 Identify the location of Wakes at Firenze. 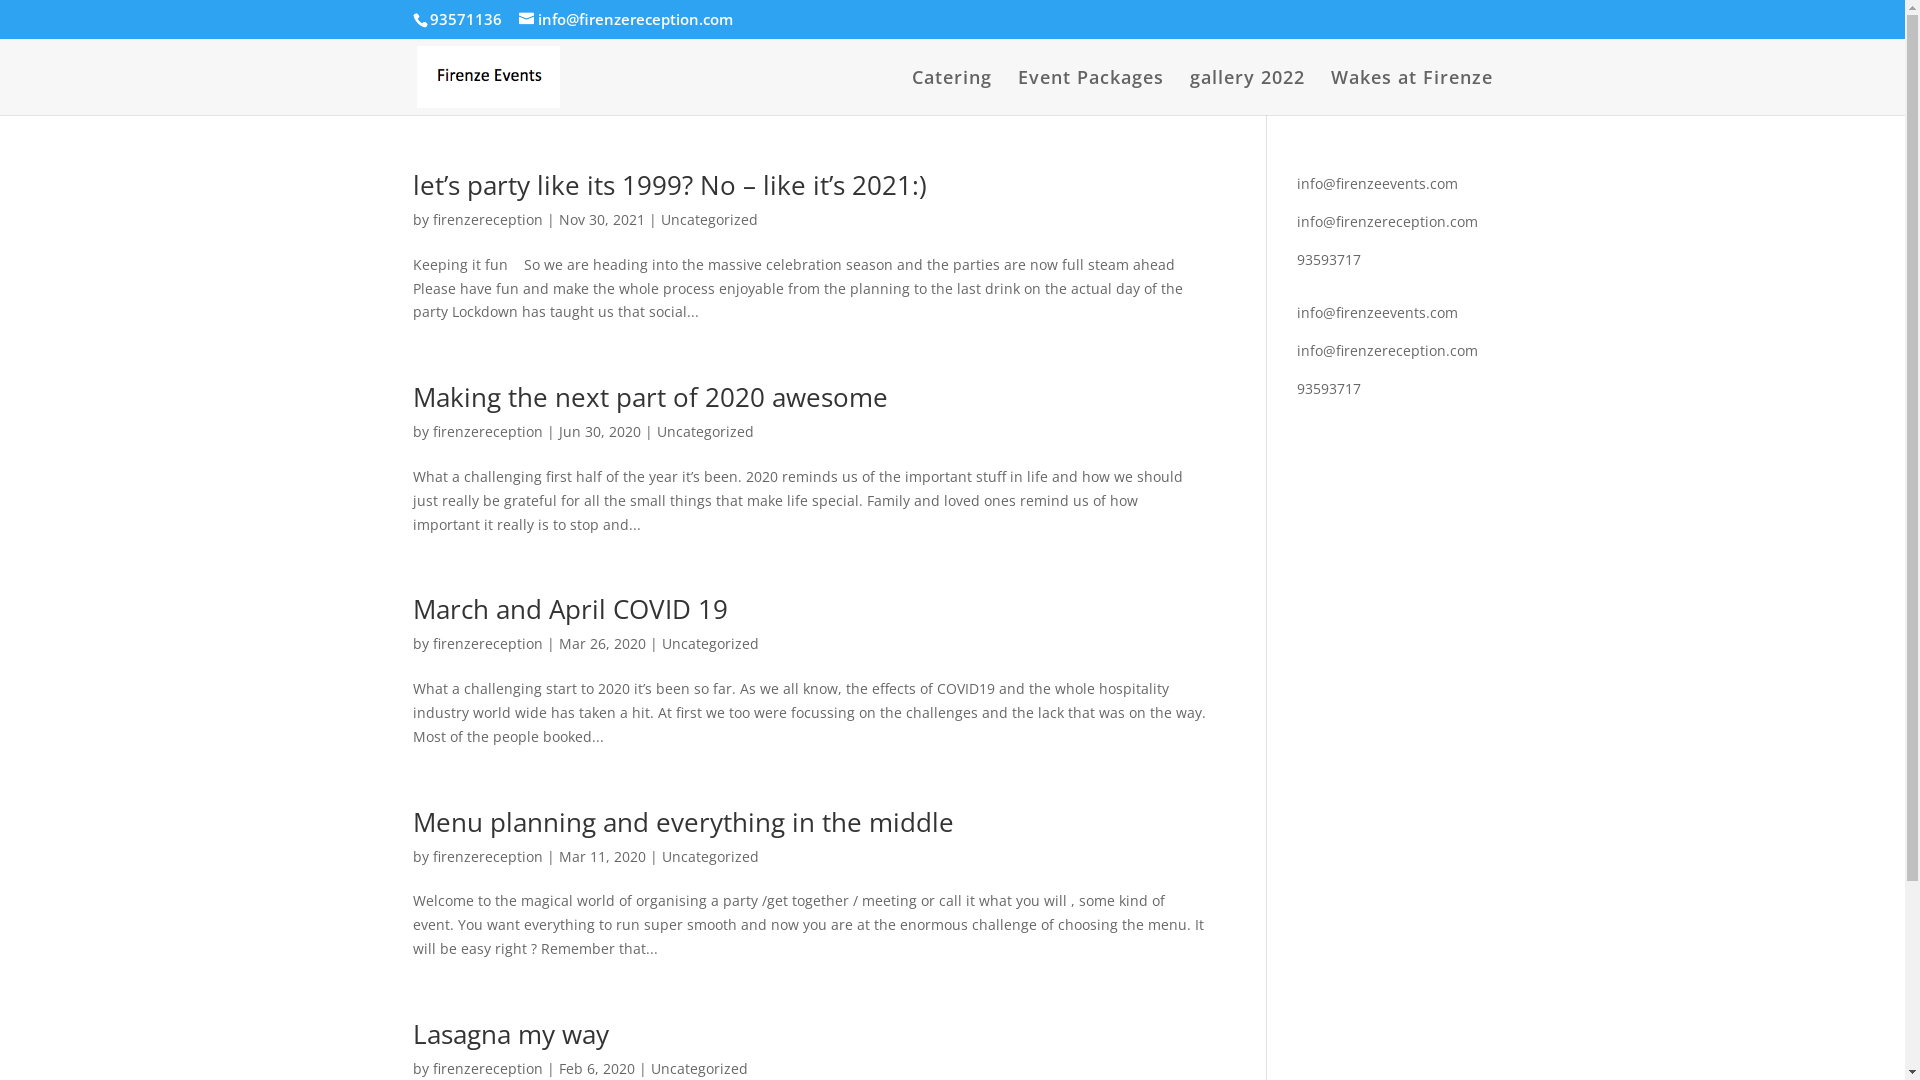
(1411, 92).